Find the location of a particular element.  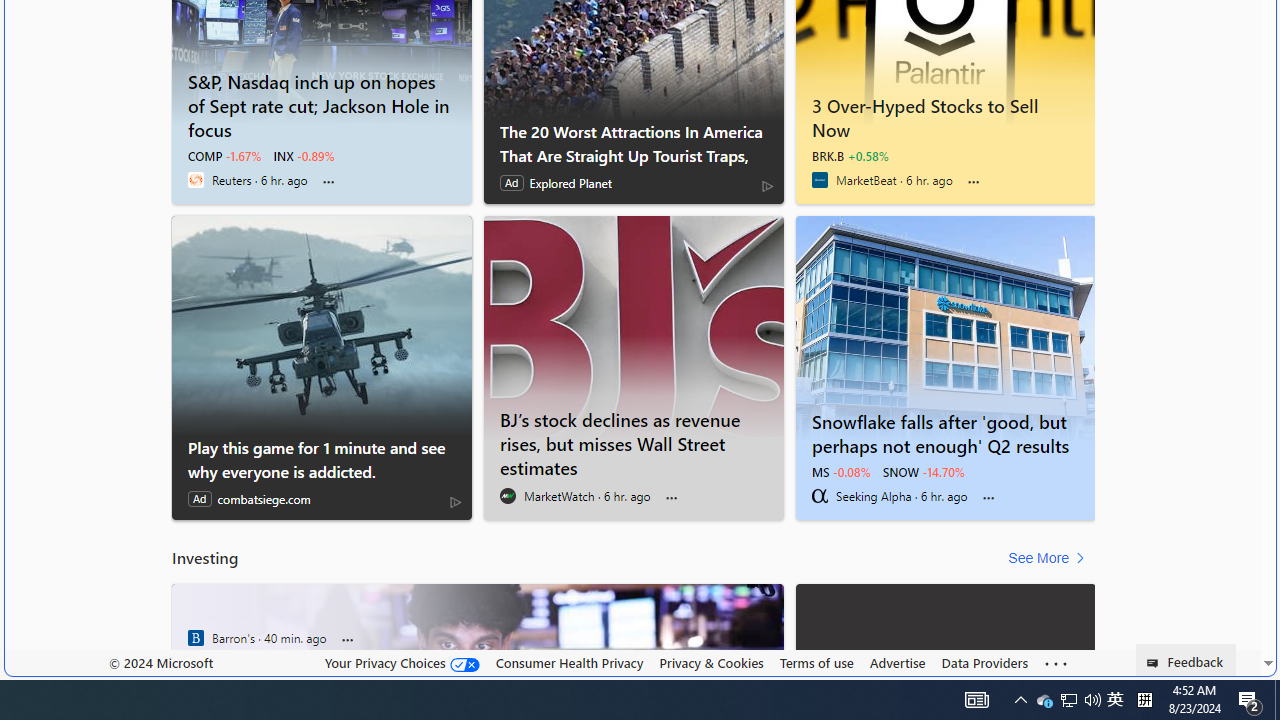

MarketBeat is located at coordinates (820, 180).